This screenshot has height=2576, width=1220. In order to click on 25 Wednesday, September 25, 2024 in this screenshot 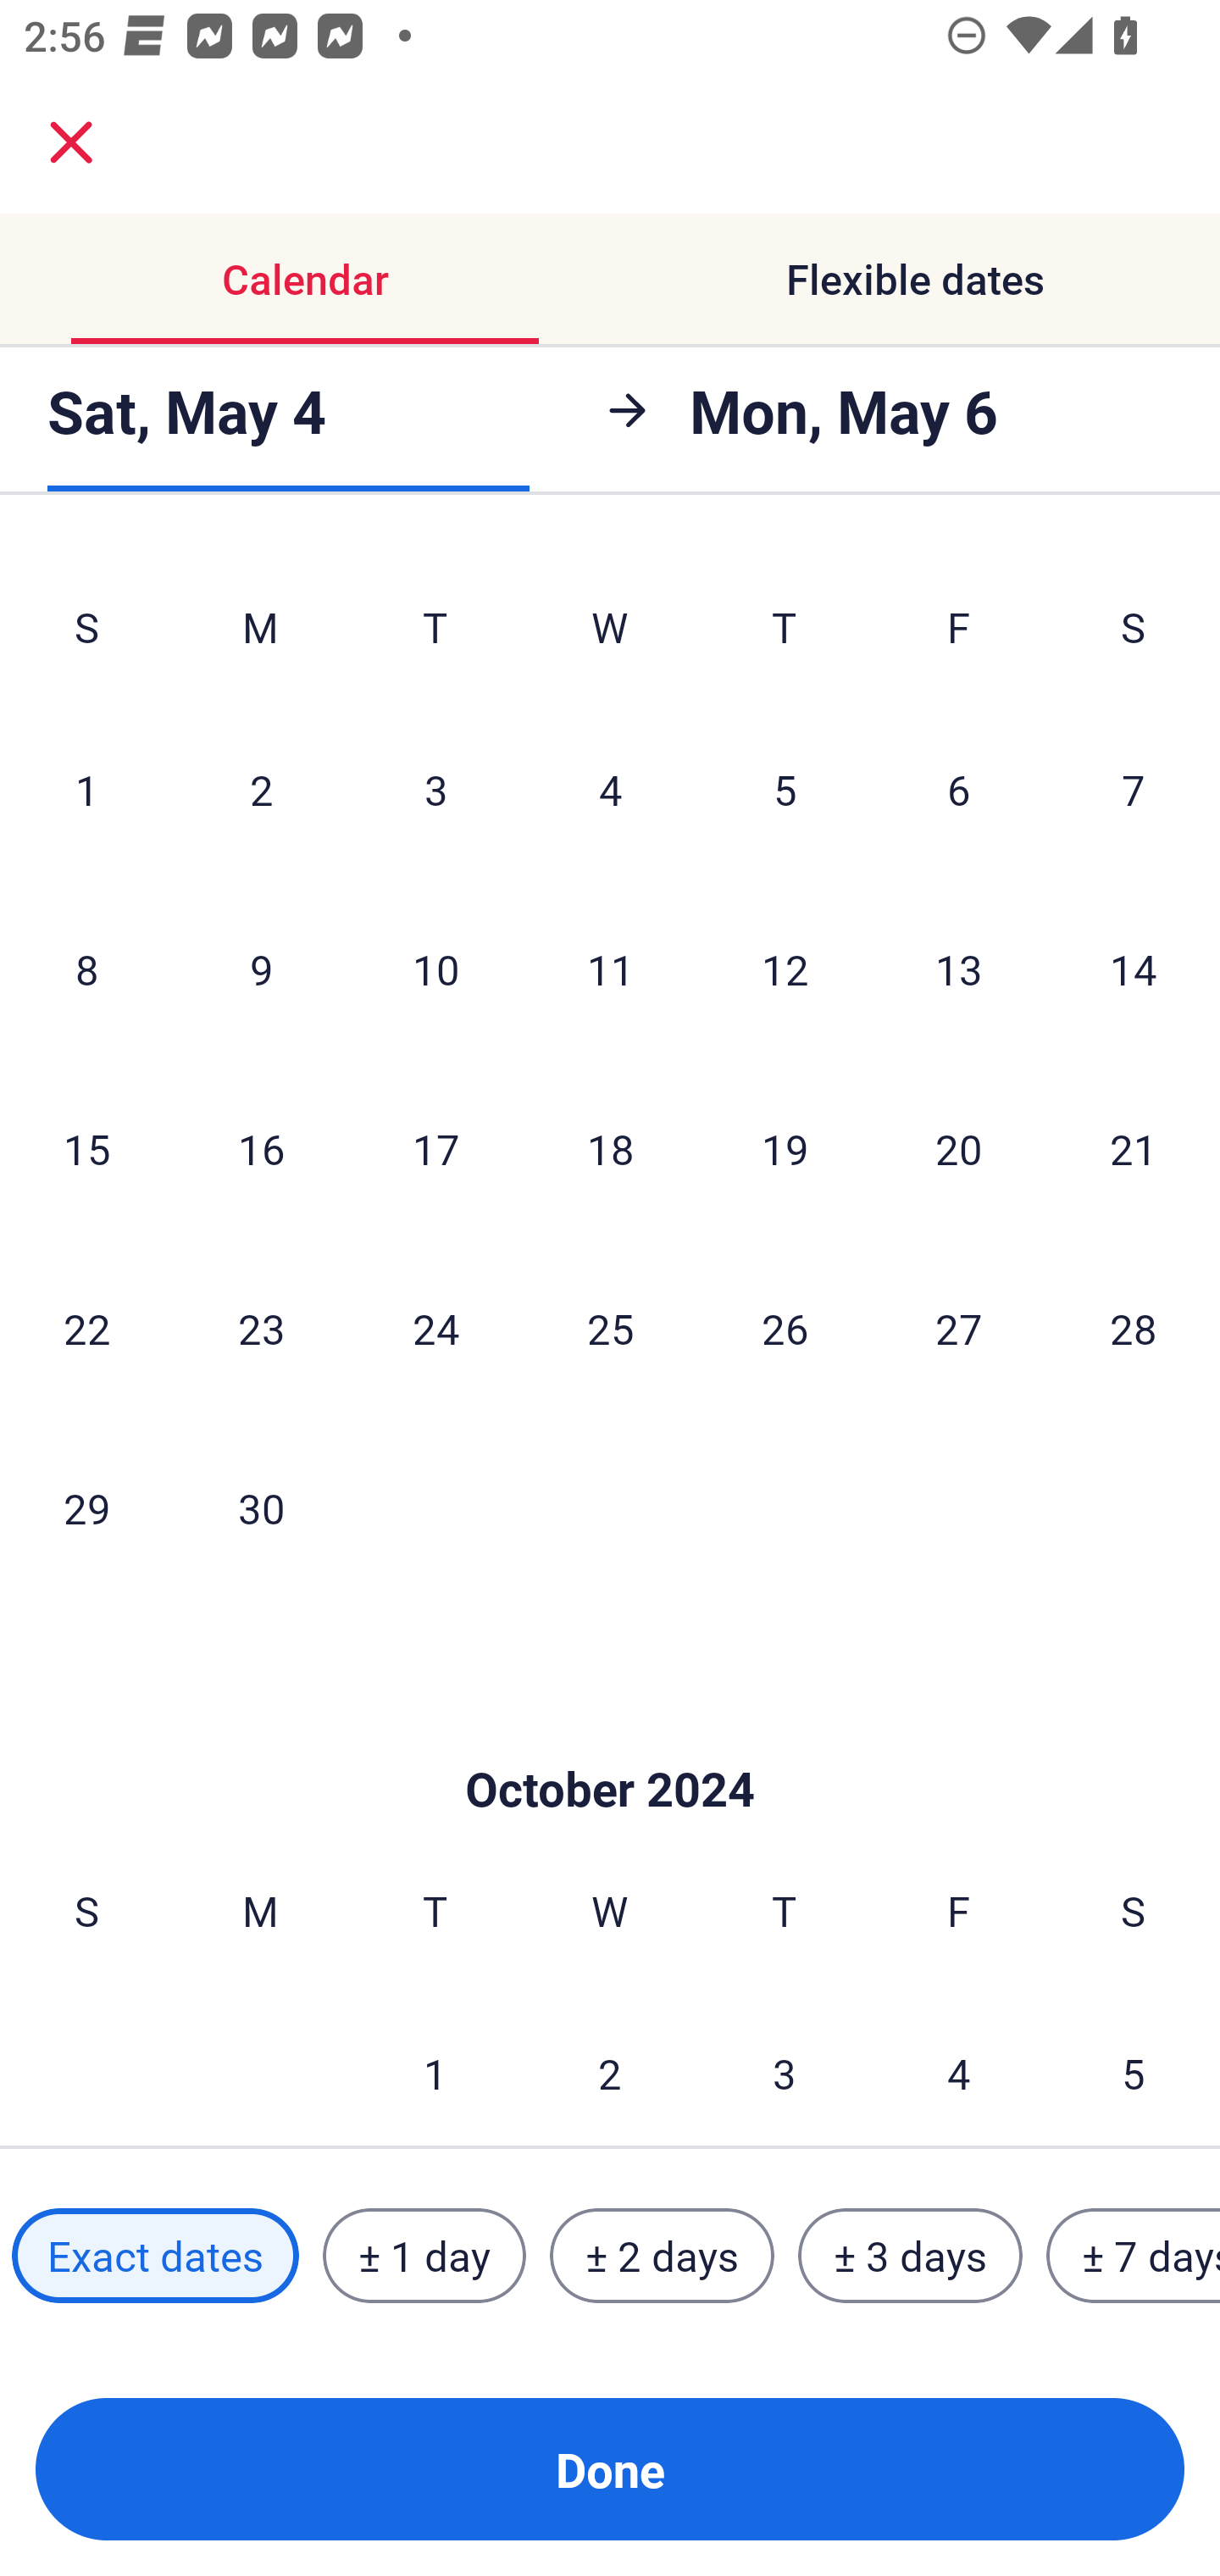, I will do `click(610, 1327)`.